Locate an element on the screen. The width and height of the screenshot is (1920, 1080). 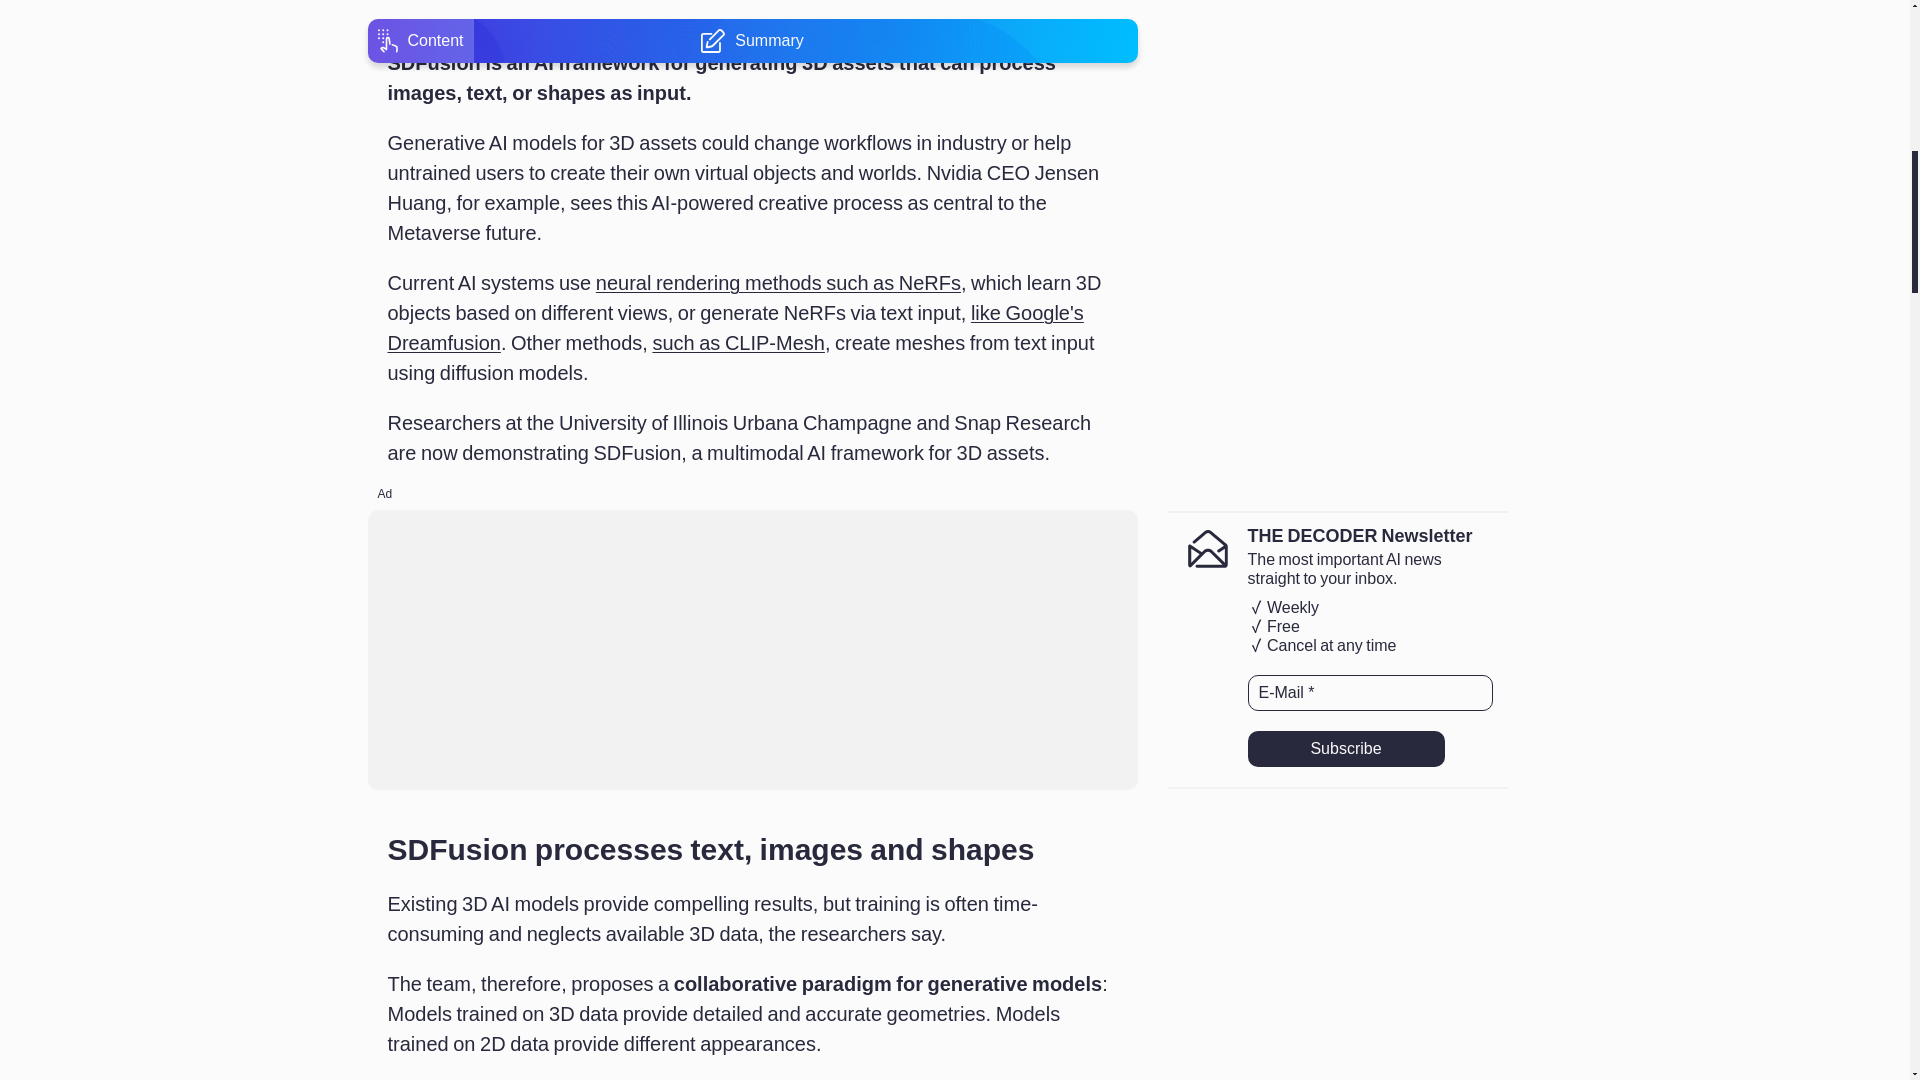
such as CLIP-Mesh is located at coordinates (738, 342).